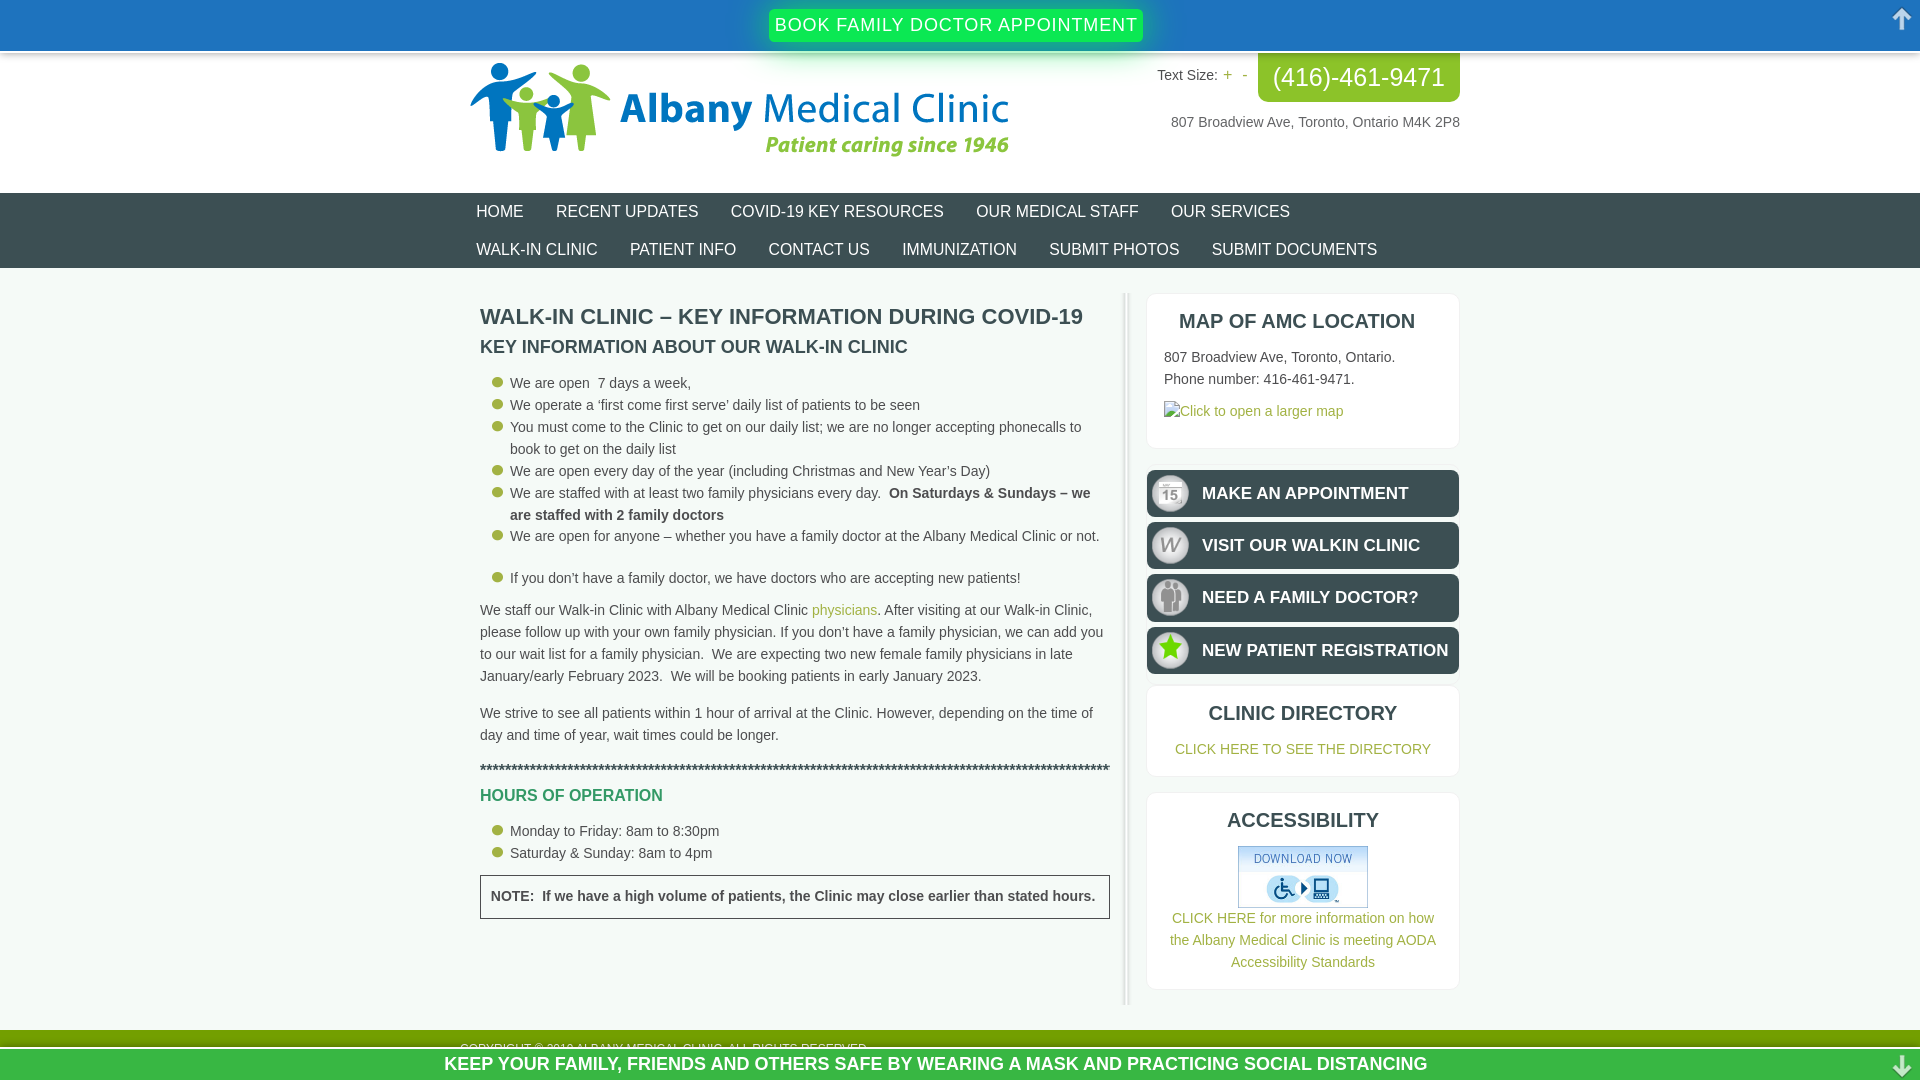 The width and height of the screenshot is (1920, 1080). Describe the element at coordinates (960, 250) in the screenshot. I see `IMMUNIZATION` at that location.